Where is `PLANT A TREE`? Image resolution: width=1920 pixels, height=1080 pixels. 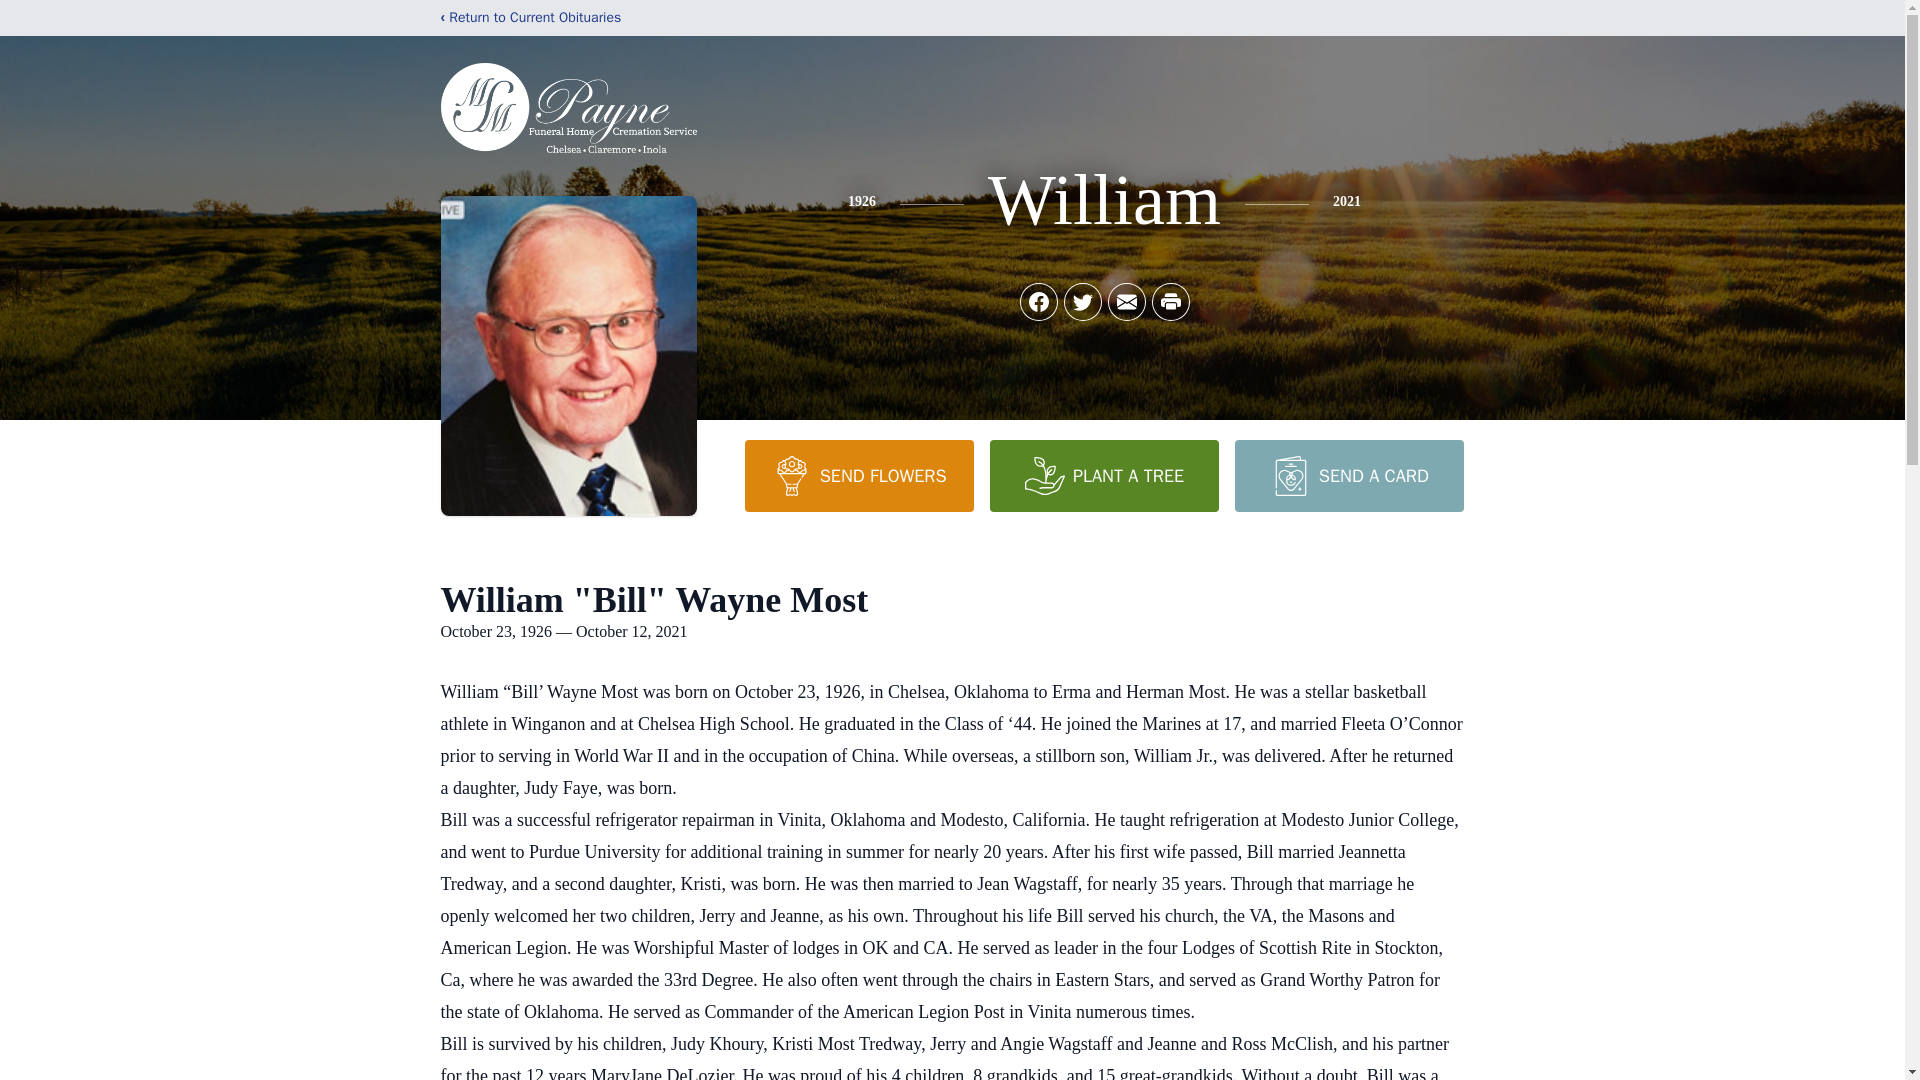 PLANT A TREE is located at coordinates (1104, 475).